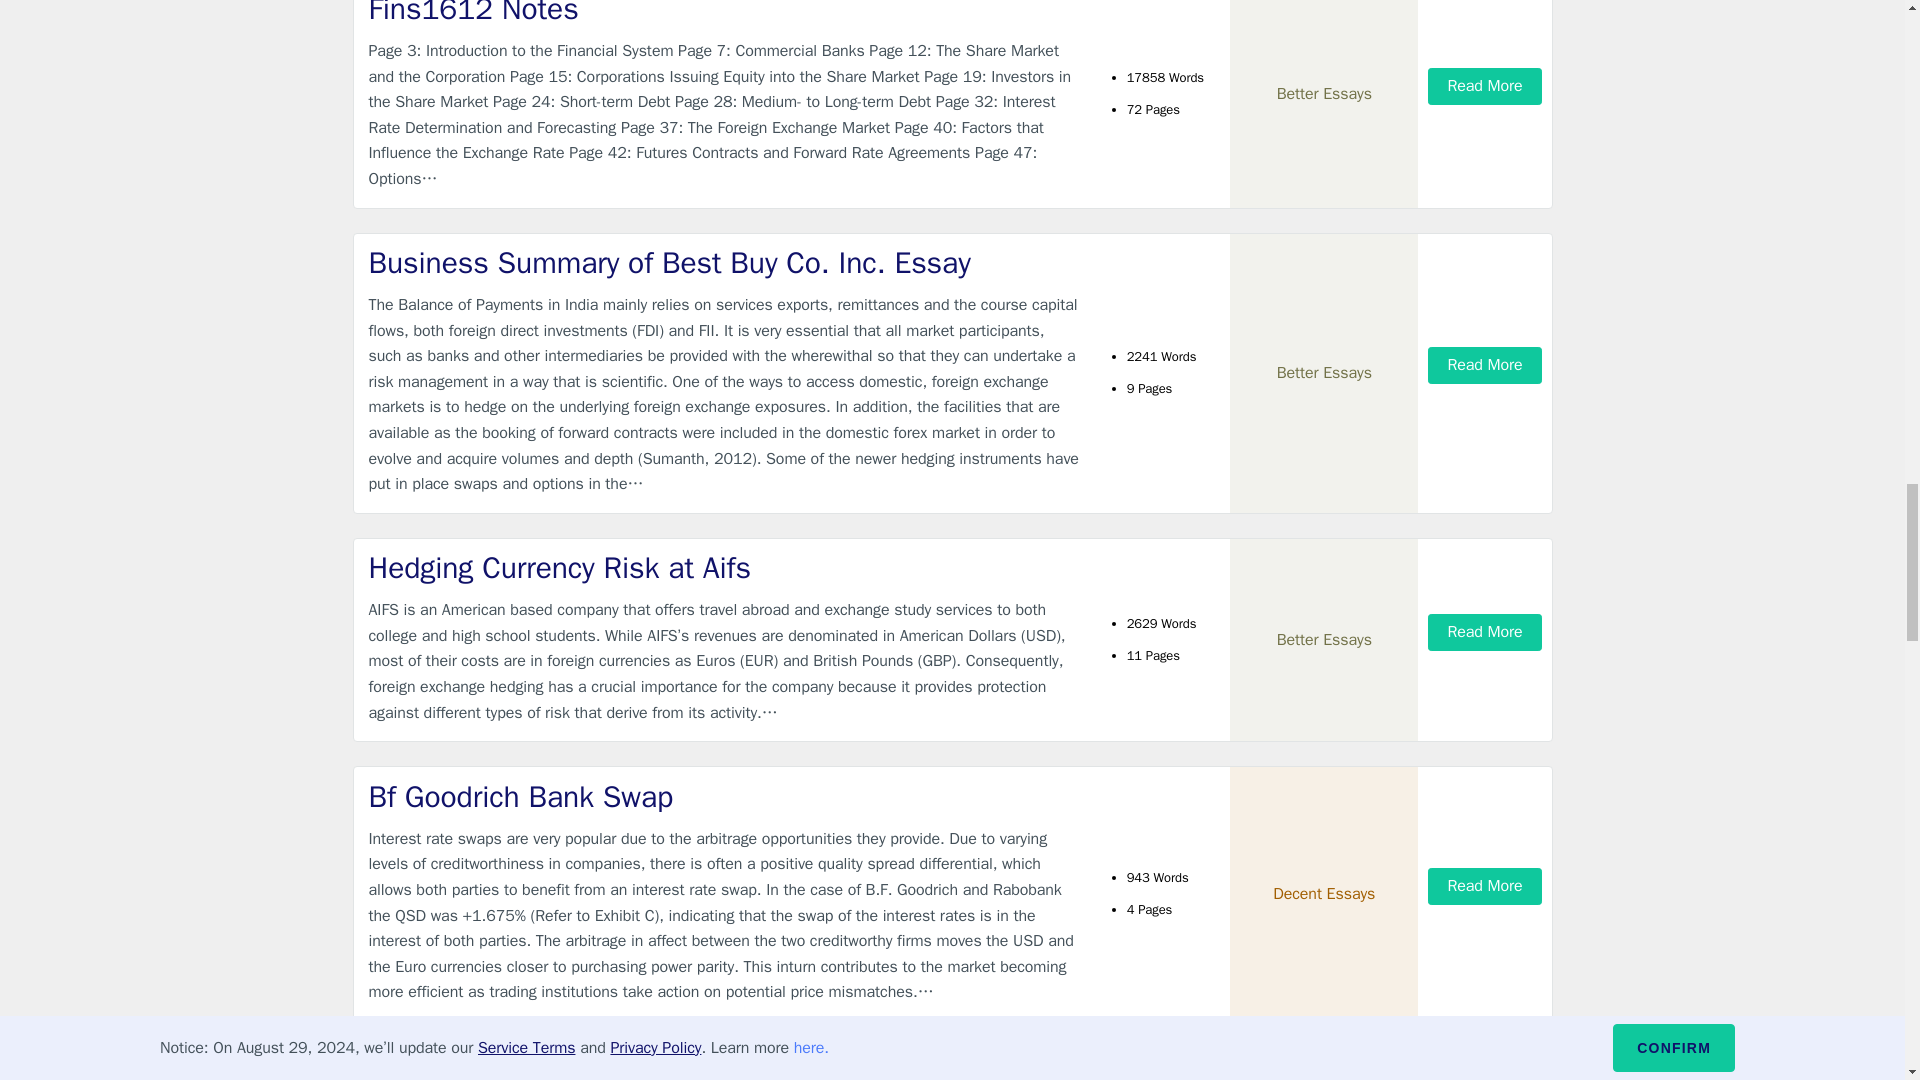 Image resolution: width=1920 pixels, height=1080 pixels. What do you see at coordinates (724, 1068) in the screenshot?
I see `Carrefour` at bounding box center [724, 1068].